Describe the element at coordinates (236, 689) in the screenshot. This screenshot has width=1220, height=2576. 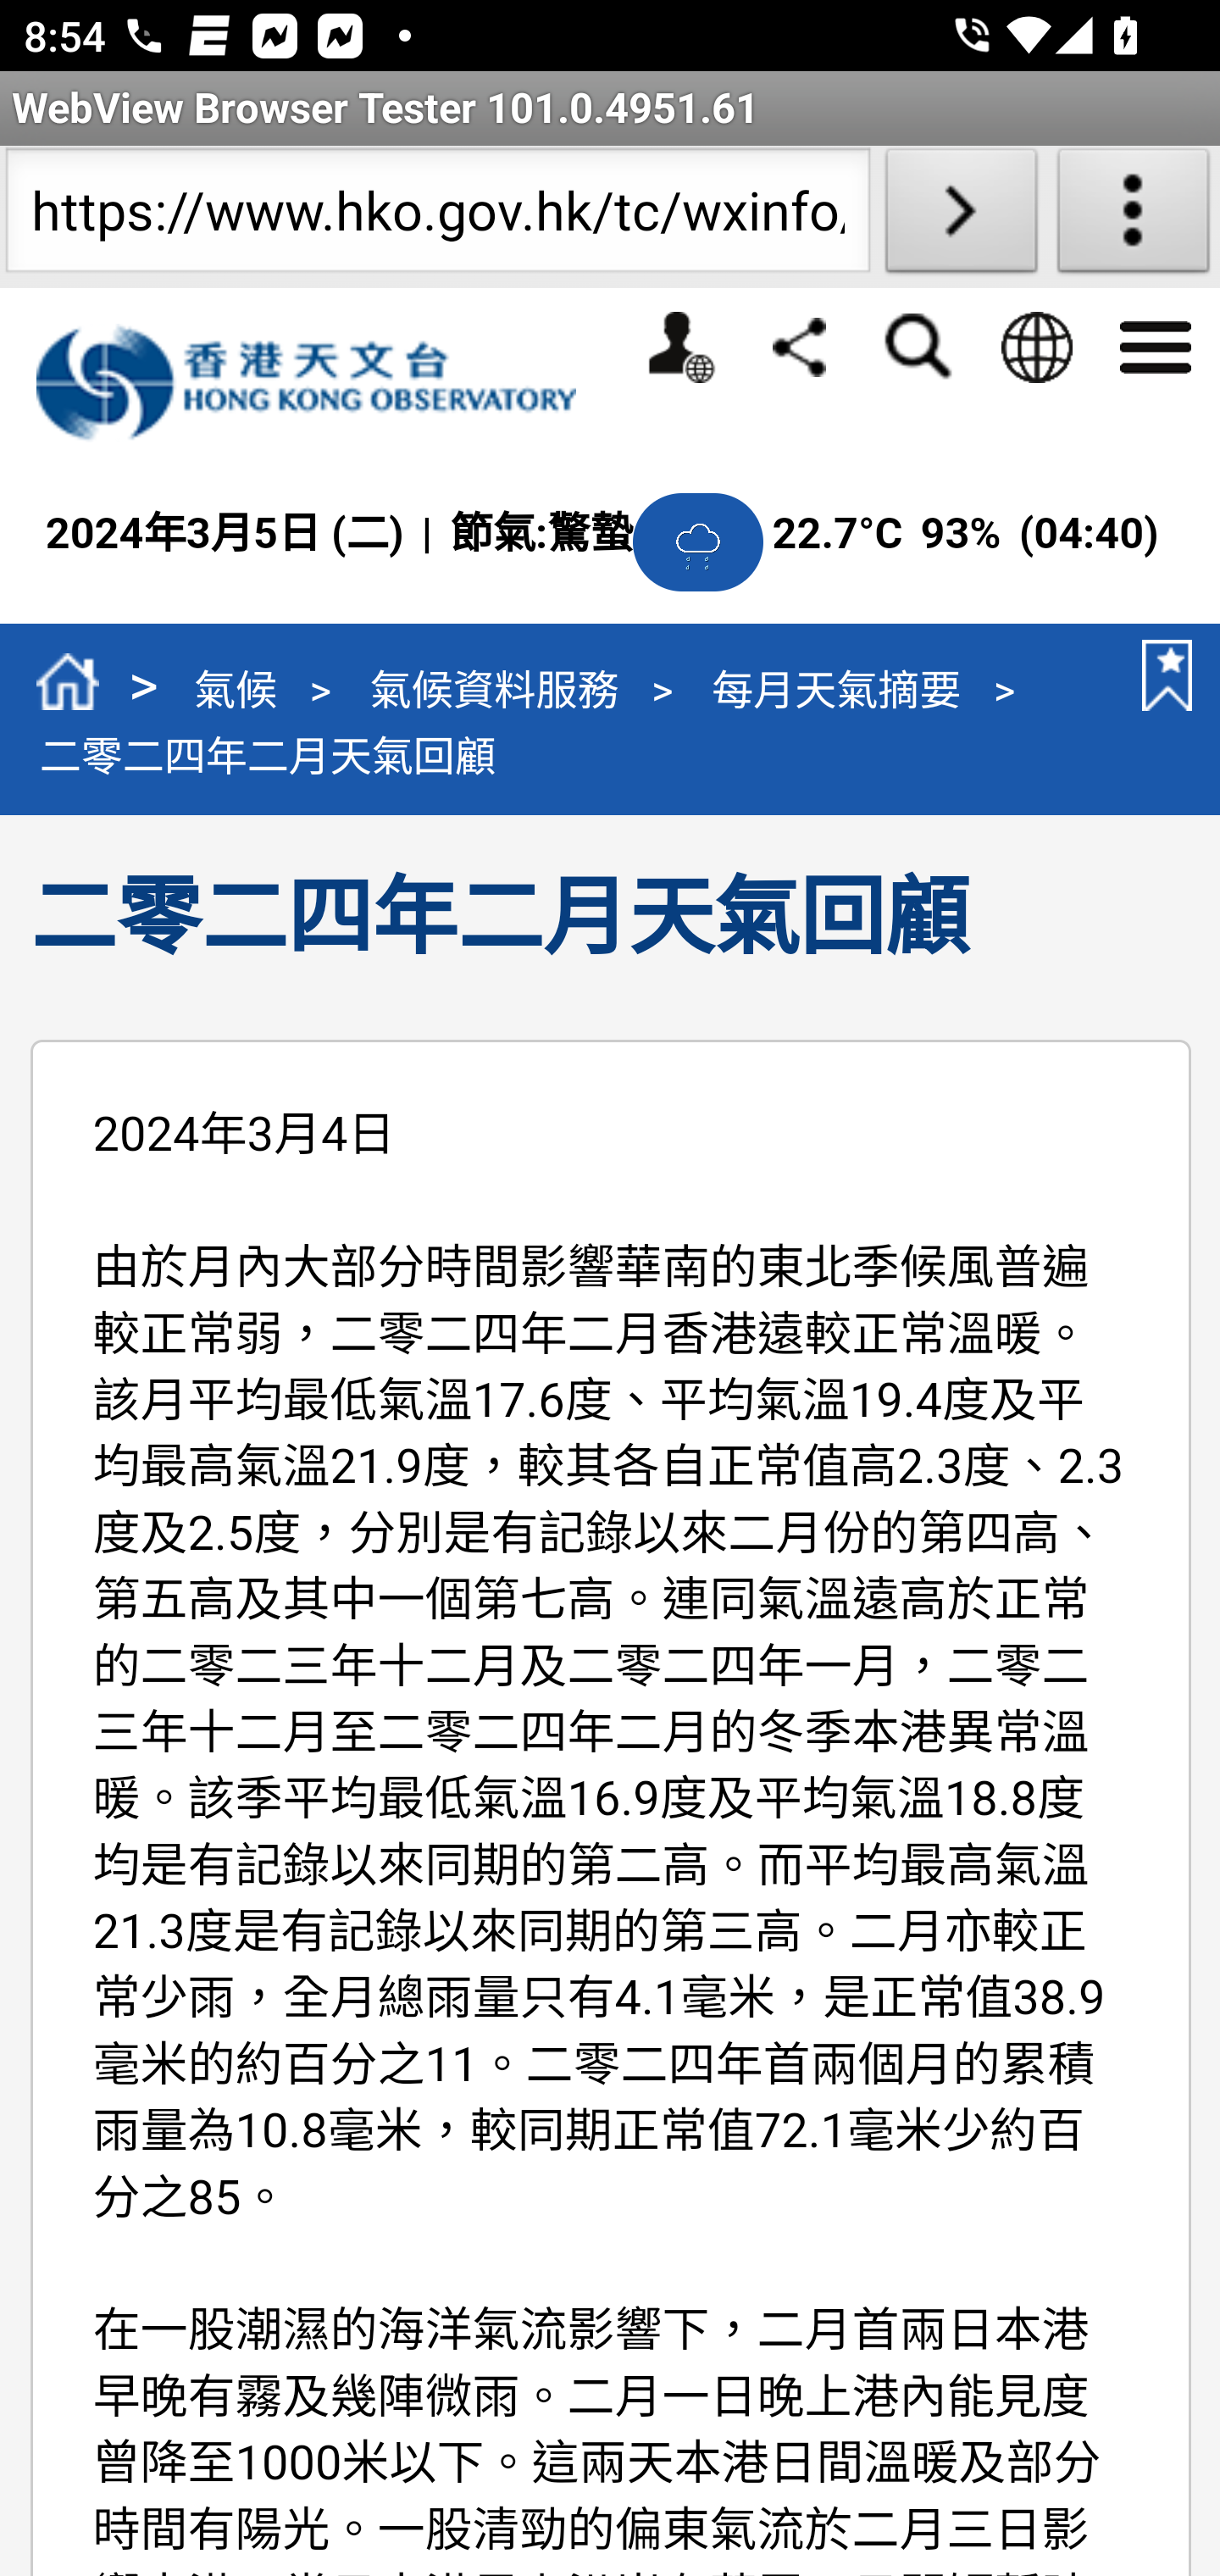
I see `氣候` at that location.